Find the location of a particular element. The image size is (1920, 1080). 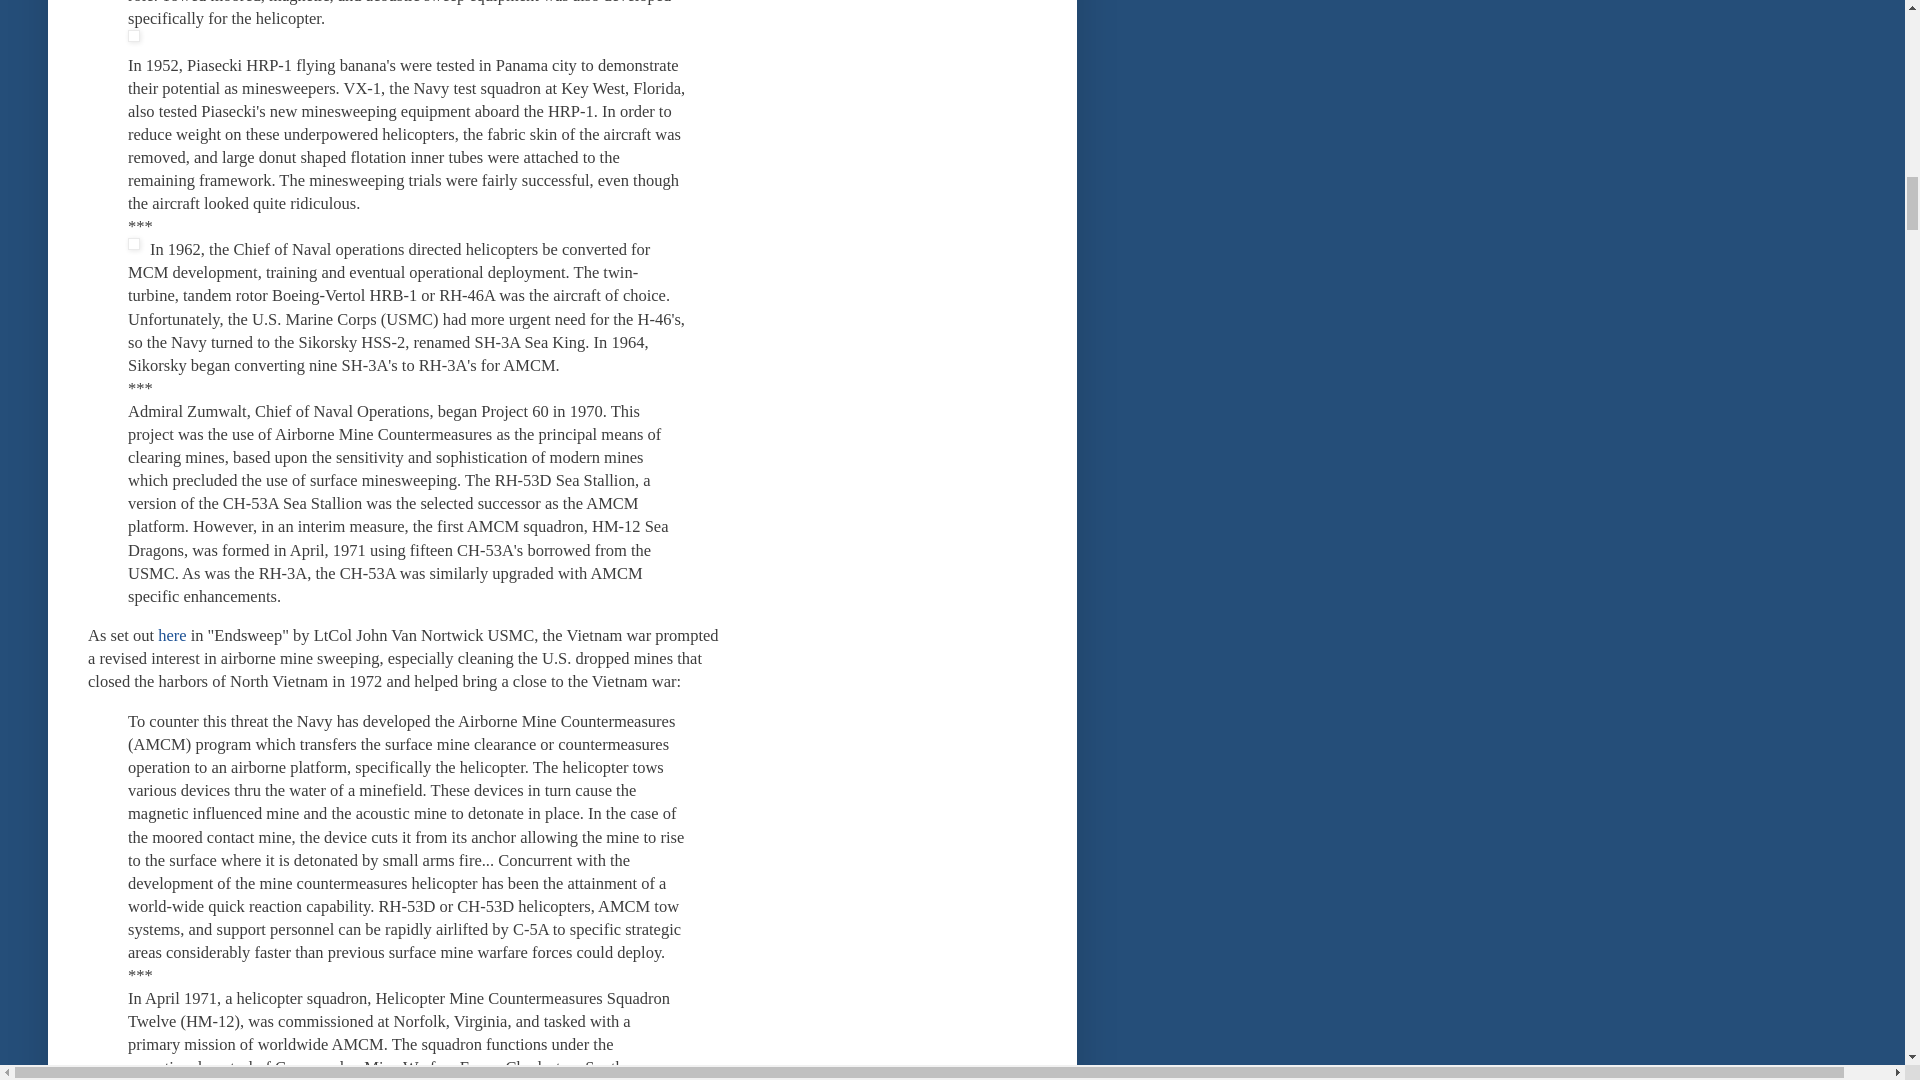

here is located at coordinates (172, 635).